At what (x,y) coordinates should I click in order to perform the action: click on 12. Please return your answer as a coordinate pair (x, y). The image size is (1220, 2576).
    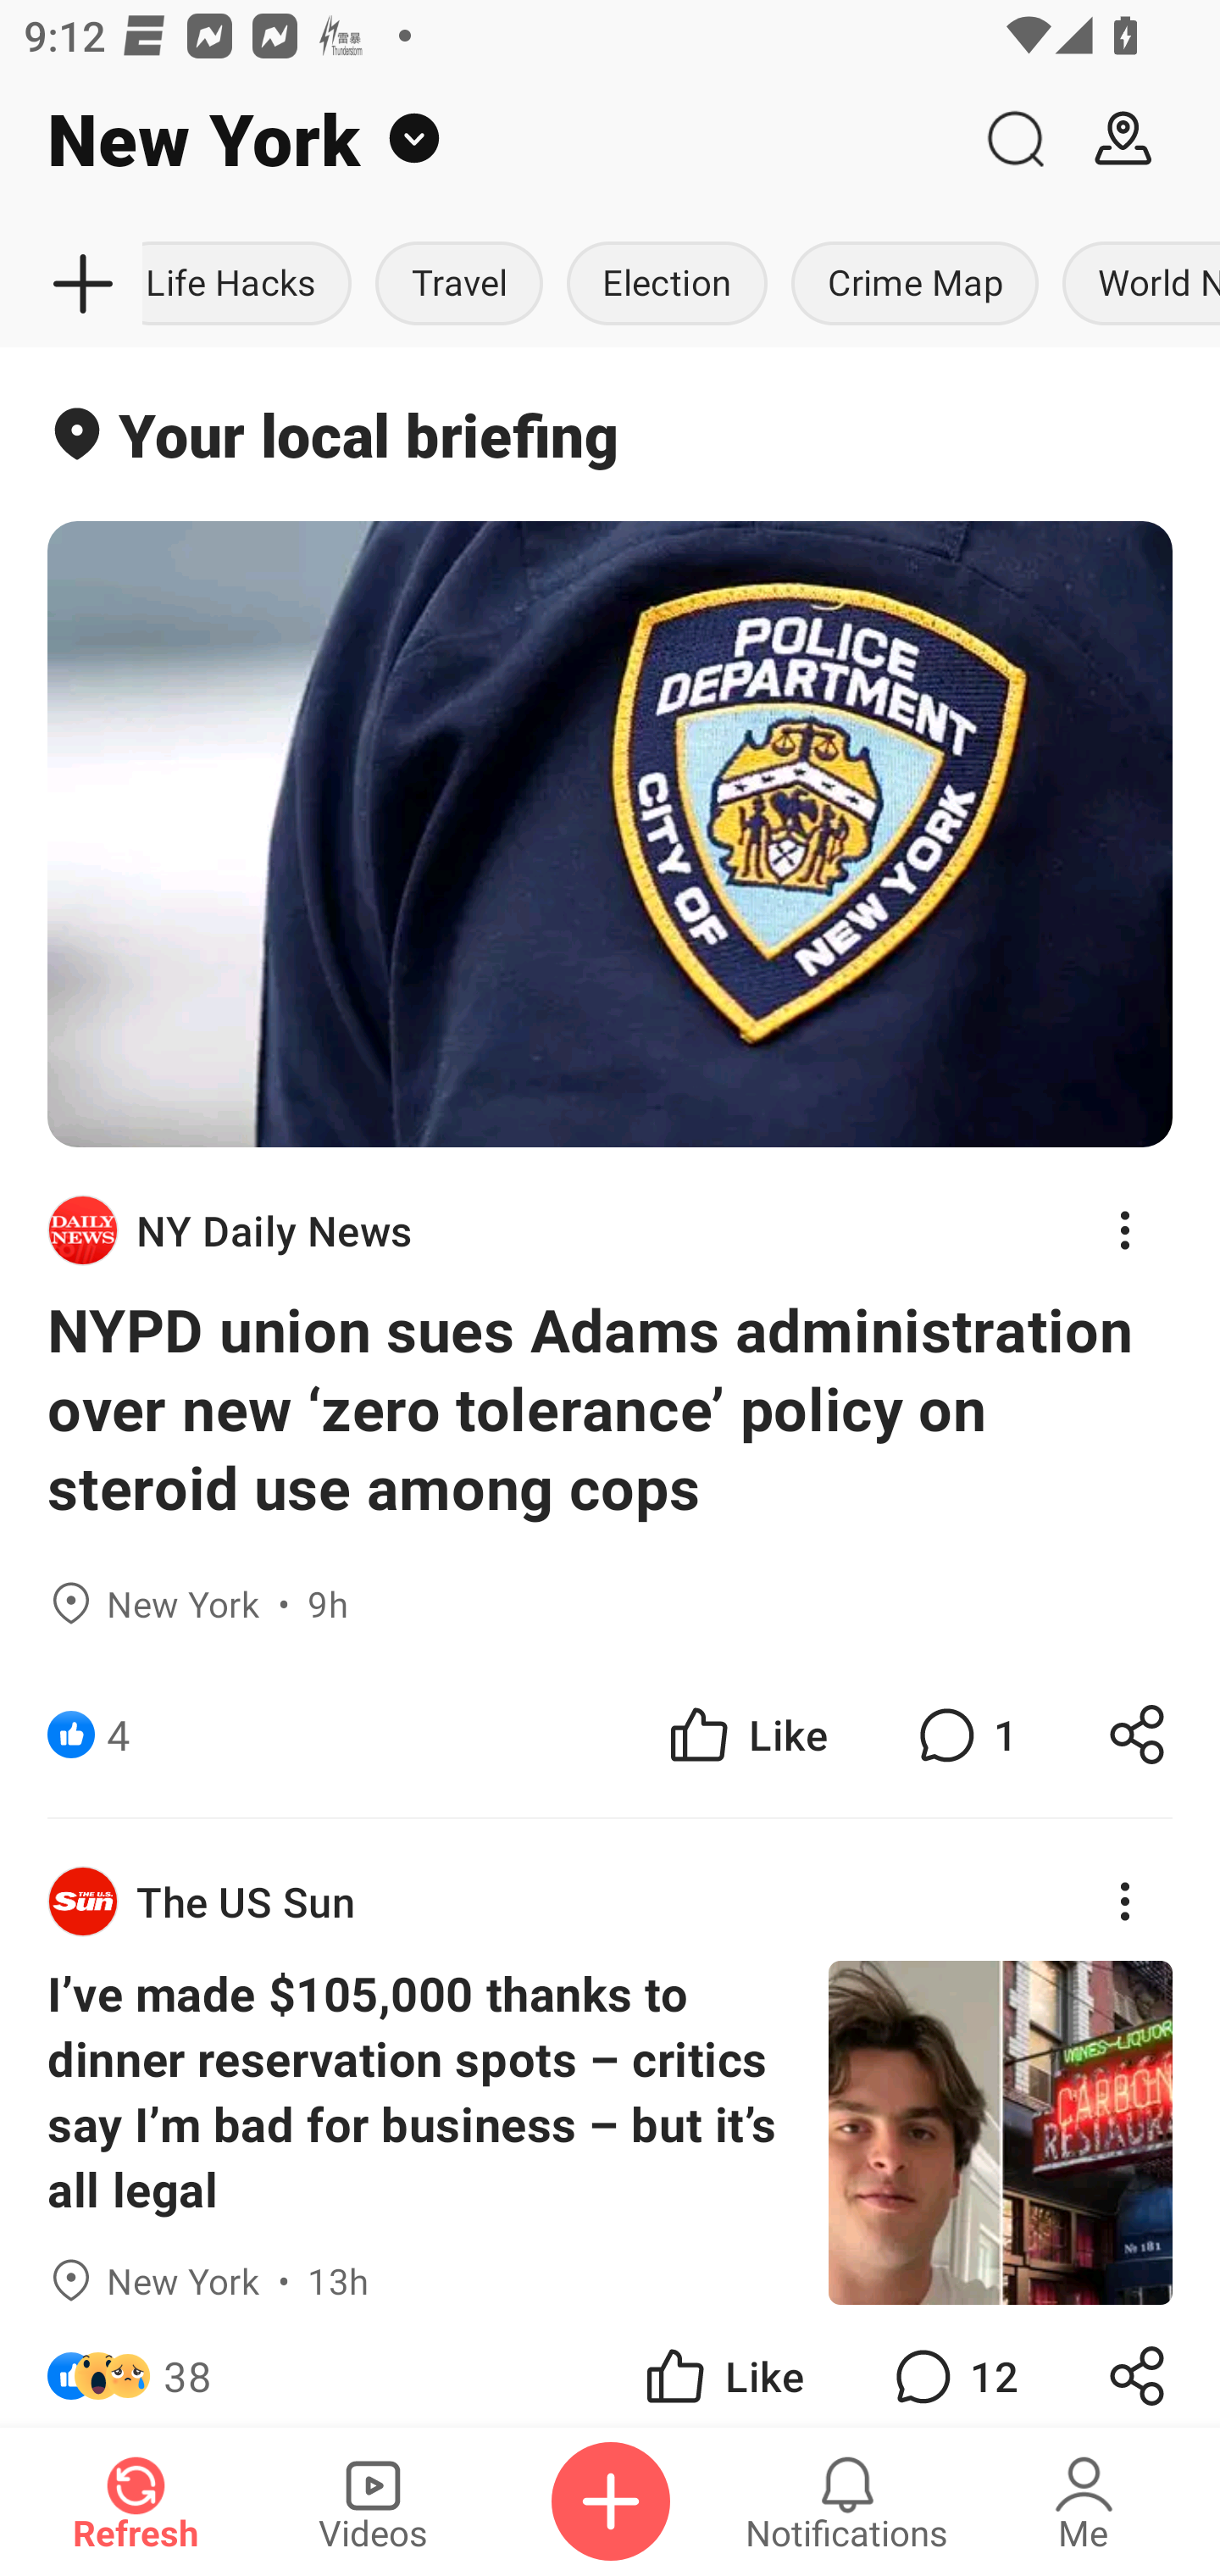
    Looking at the image, I should click on (952, 2366).